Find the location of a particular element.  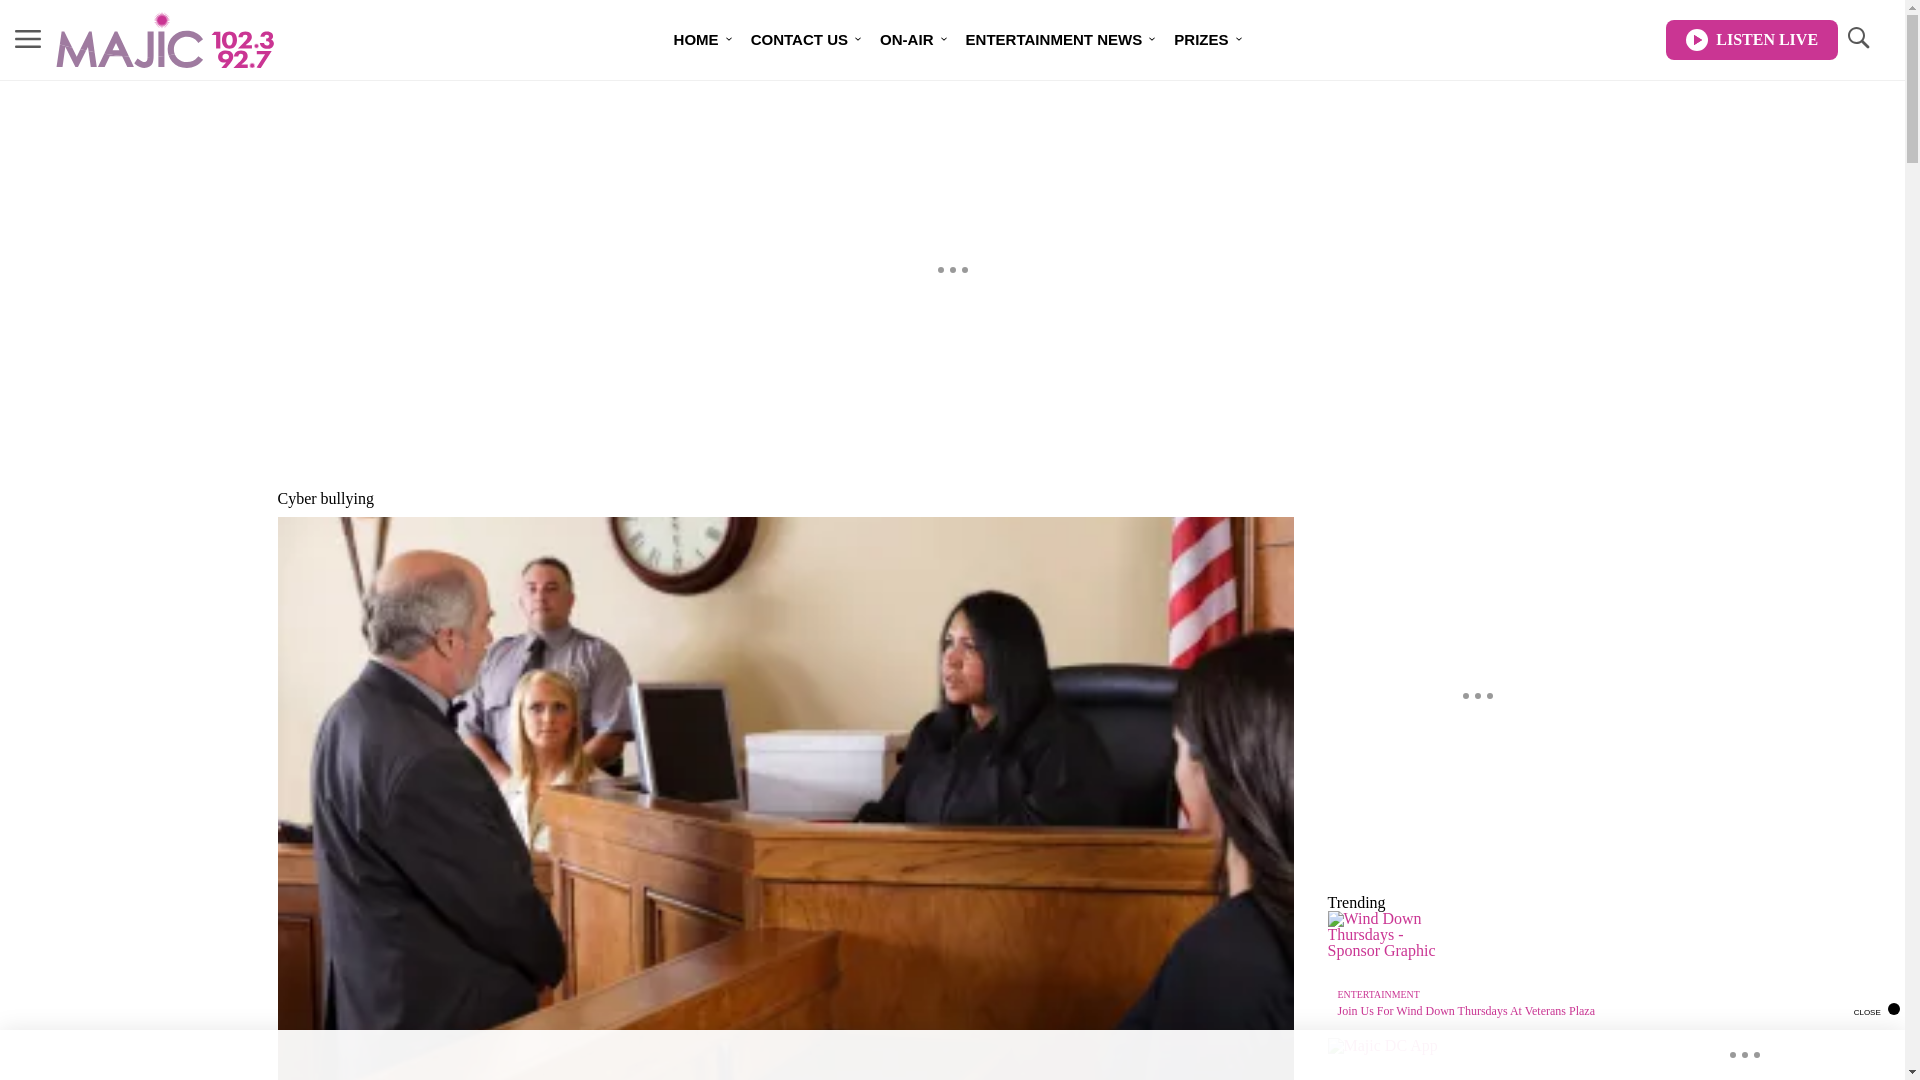

HOME is located at coordinates (696, 40).